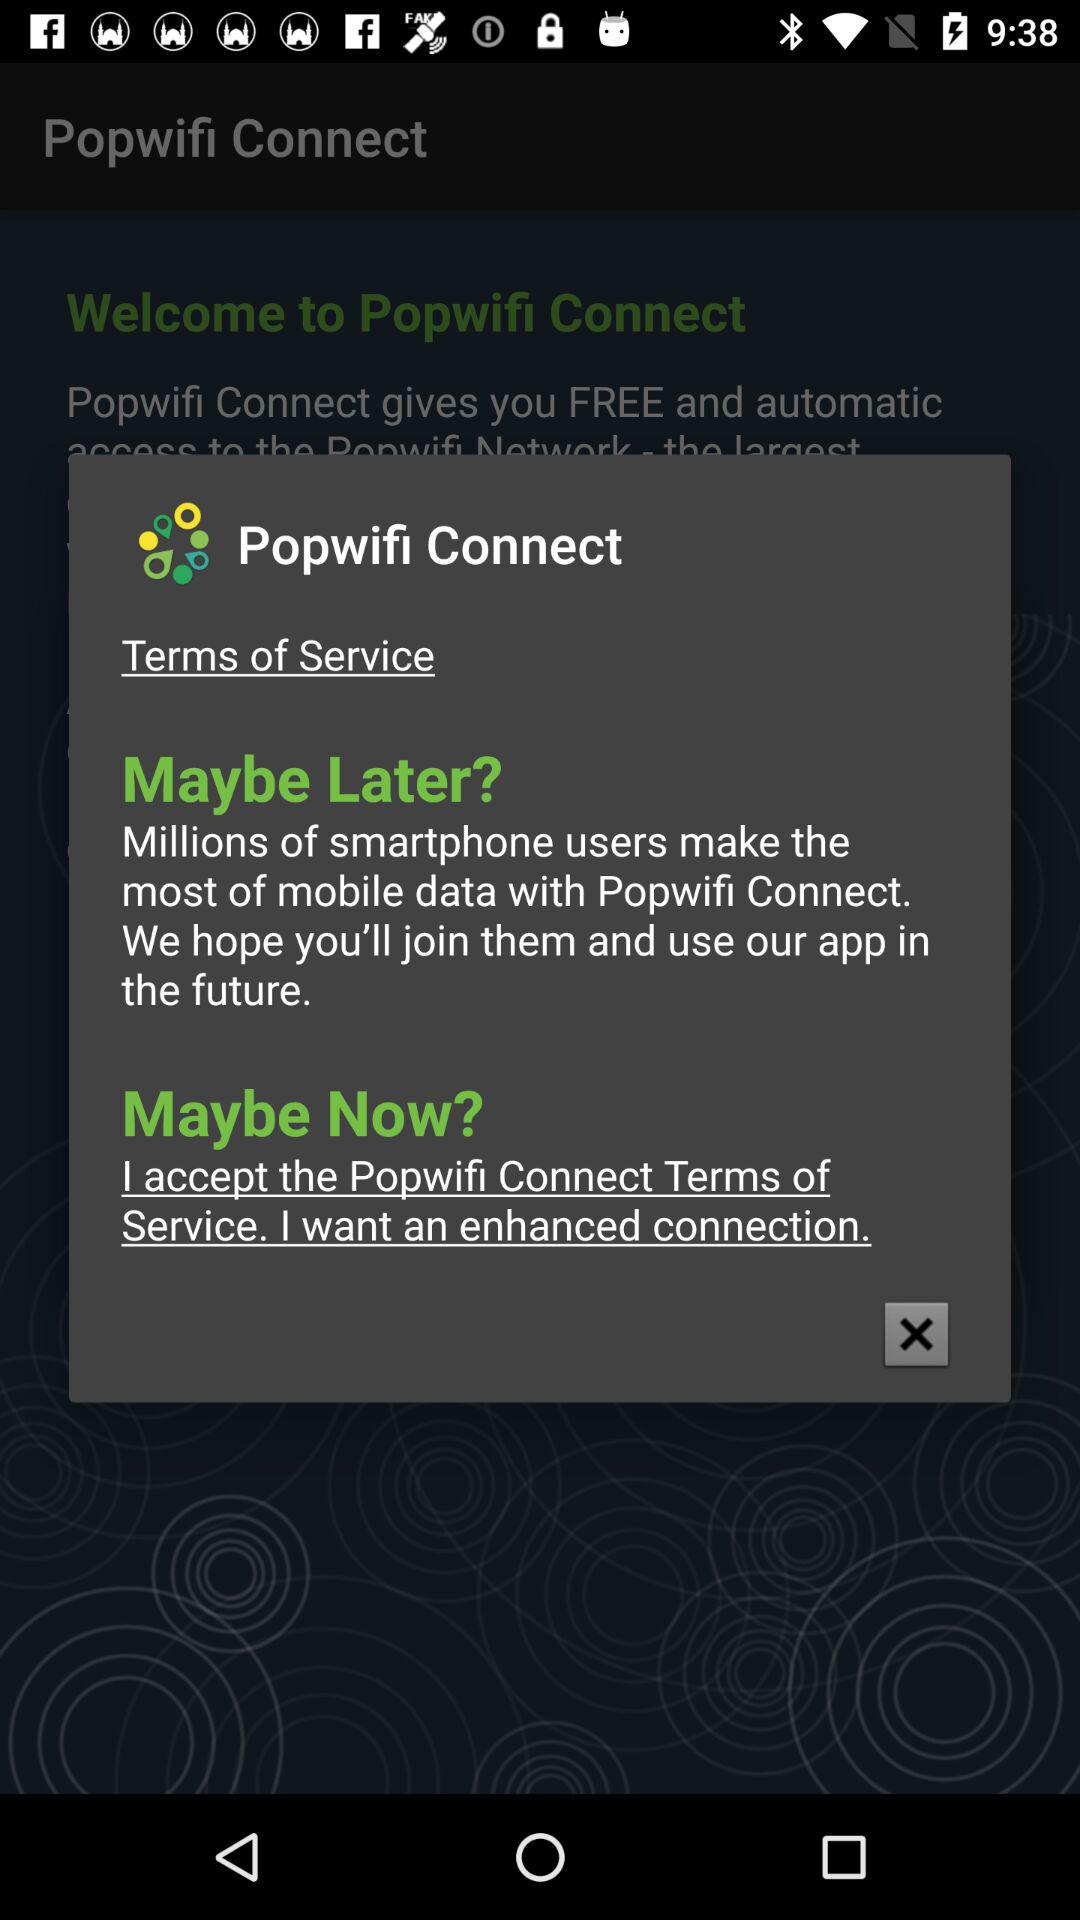 The width and height of the screenshot is (1080, 1920). Describe the element at coordinates (916, 1334) in the screenshot. I see `launch app below maybe now i item` at that location.